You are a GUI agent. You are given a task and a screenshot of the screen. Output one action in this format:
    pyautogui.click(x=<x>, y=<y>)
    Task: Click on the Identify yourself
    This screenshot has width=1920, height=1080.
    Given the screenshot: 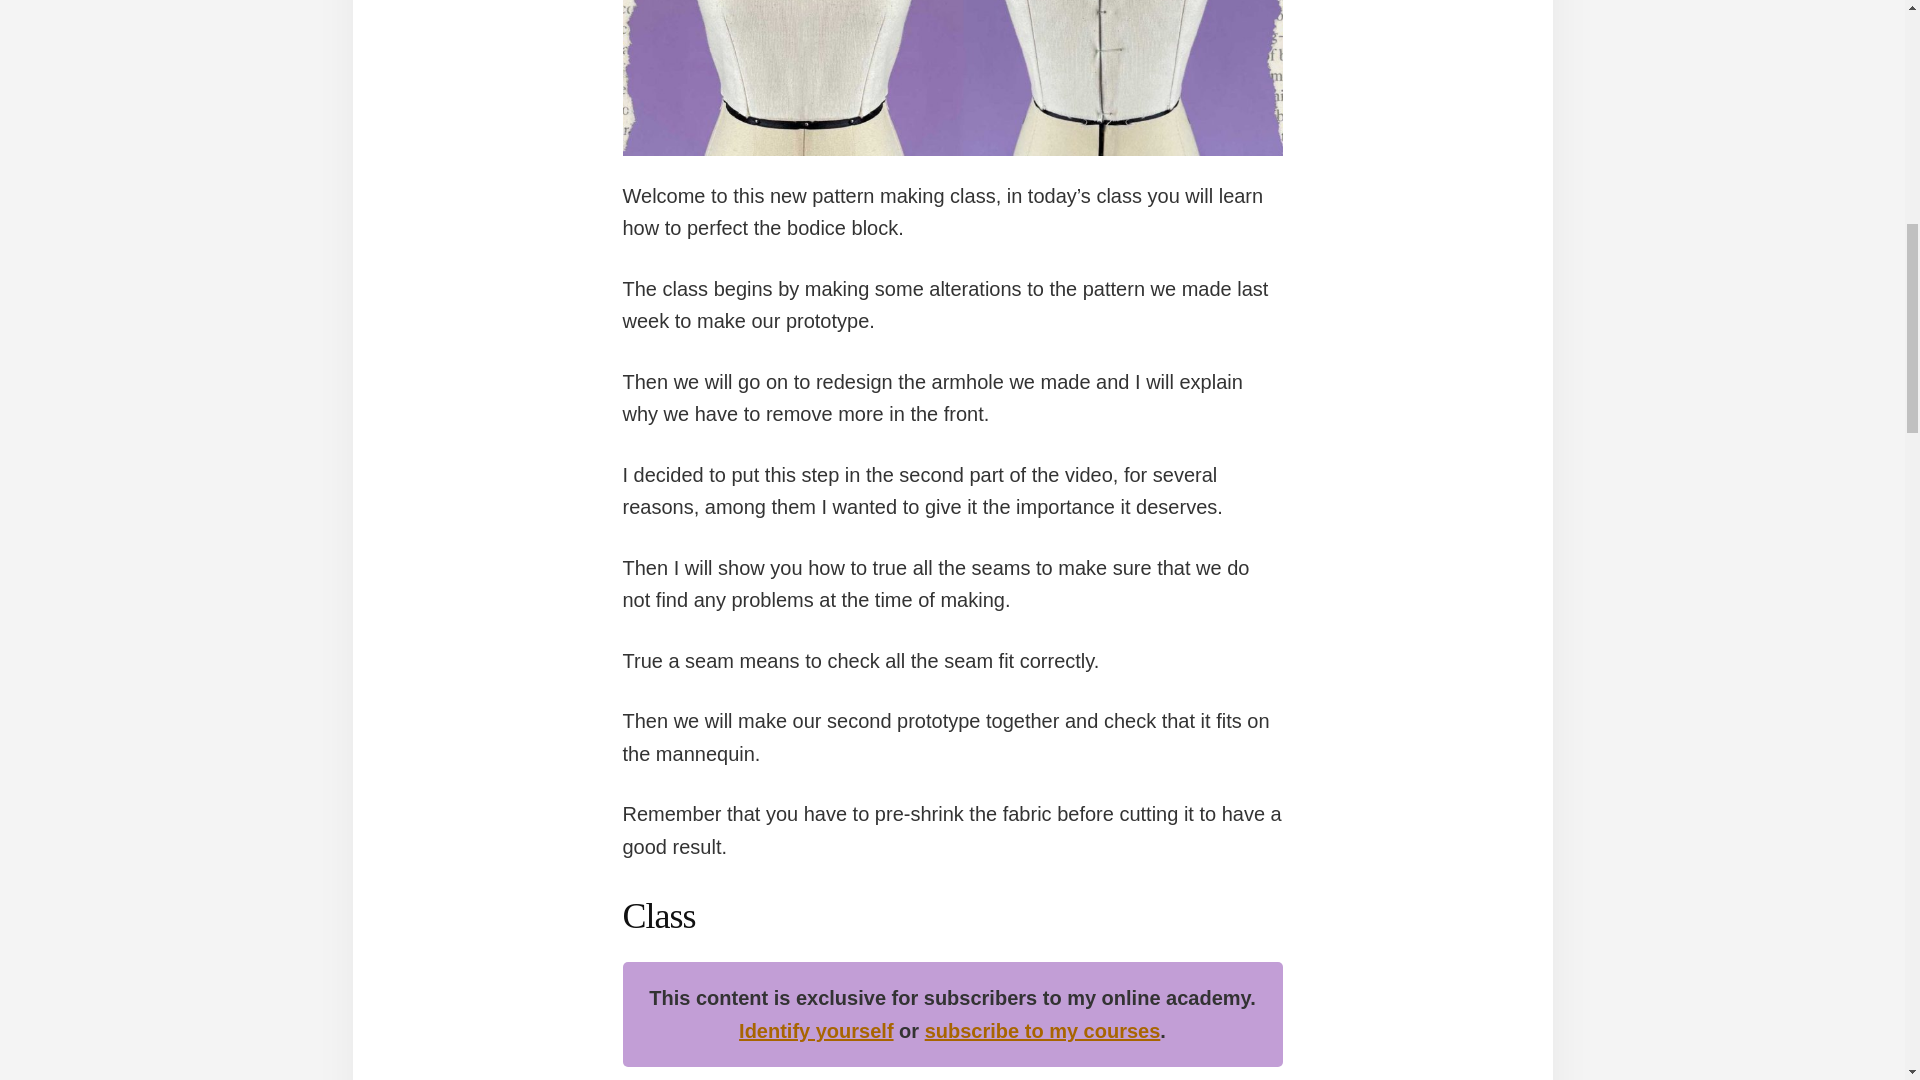 What is the action you would take?
    pyautogui.click(x=816, y=1030)
    